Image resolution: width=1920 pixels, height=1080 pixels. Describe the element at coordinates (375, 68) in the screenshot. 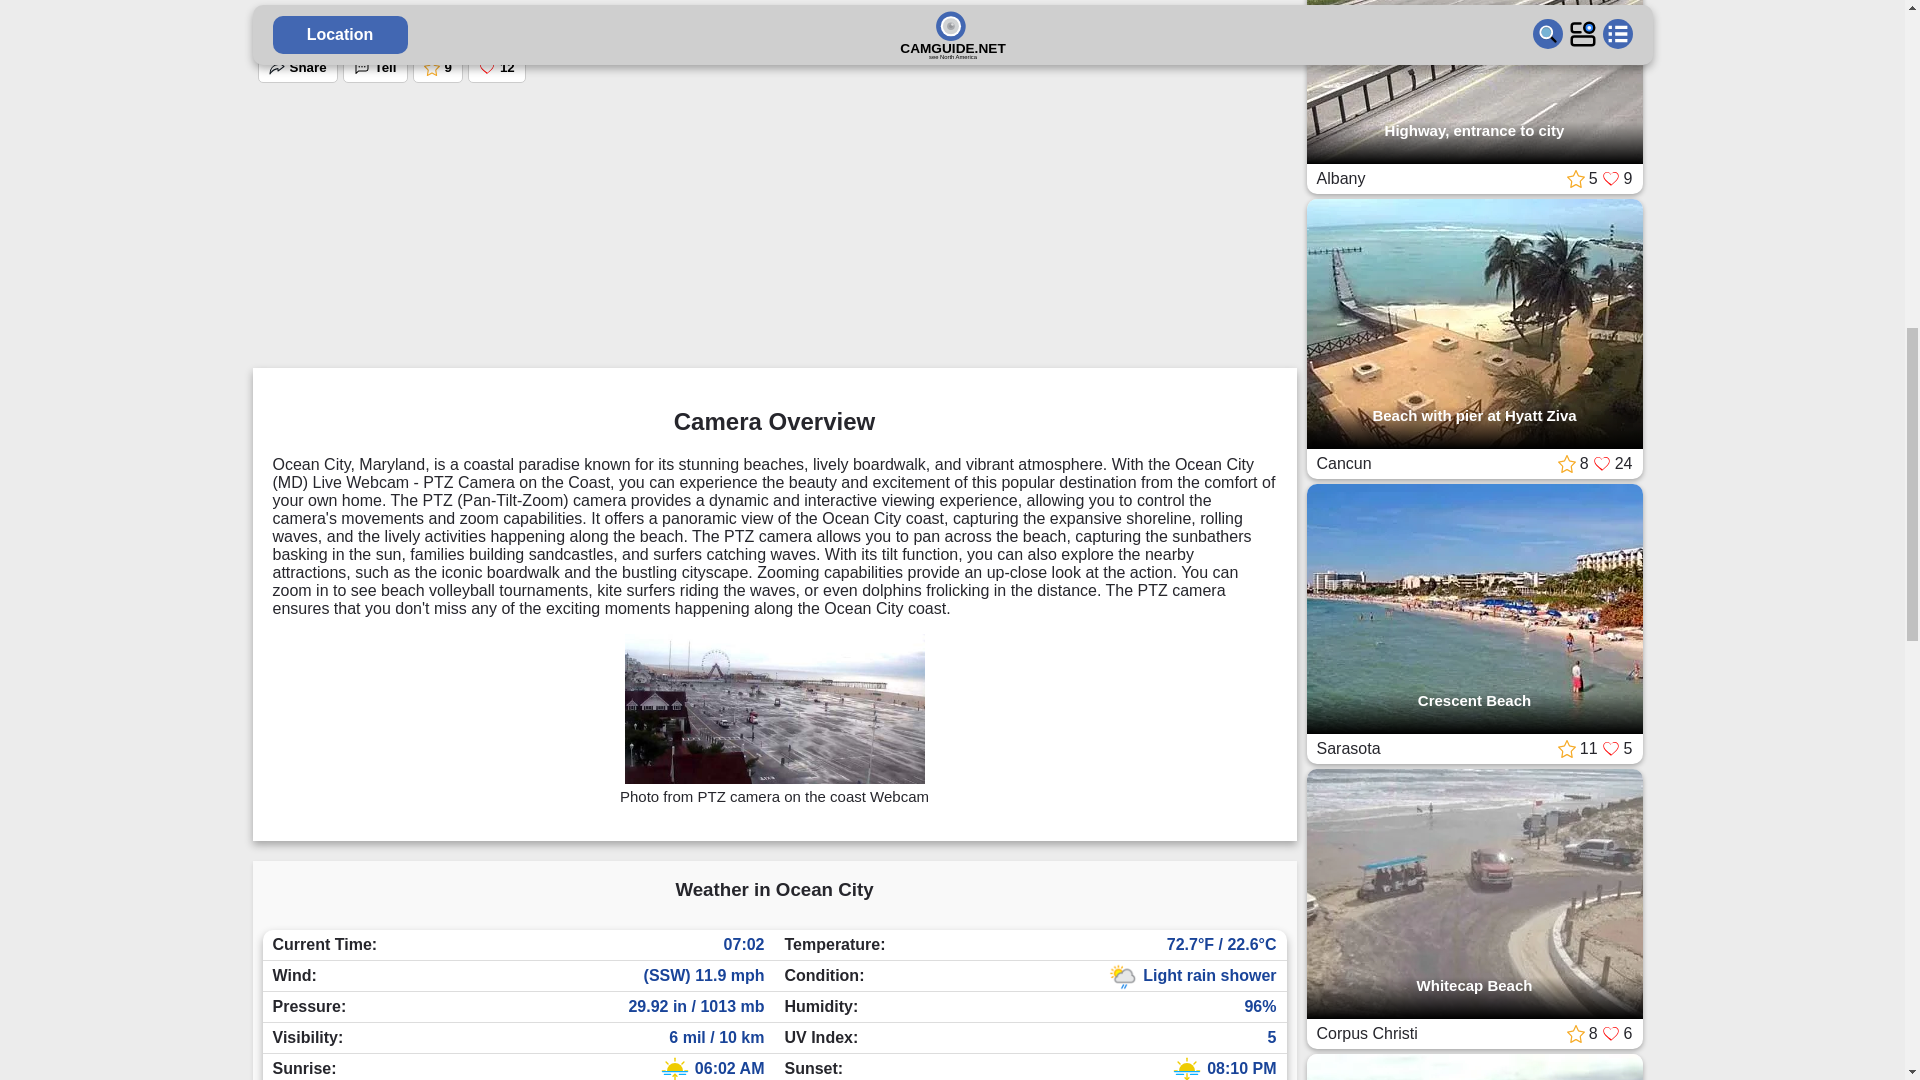

I see `Tell` at that location.